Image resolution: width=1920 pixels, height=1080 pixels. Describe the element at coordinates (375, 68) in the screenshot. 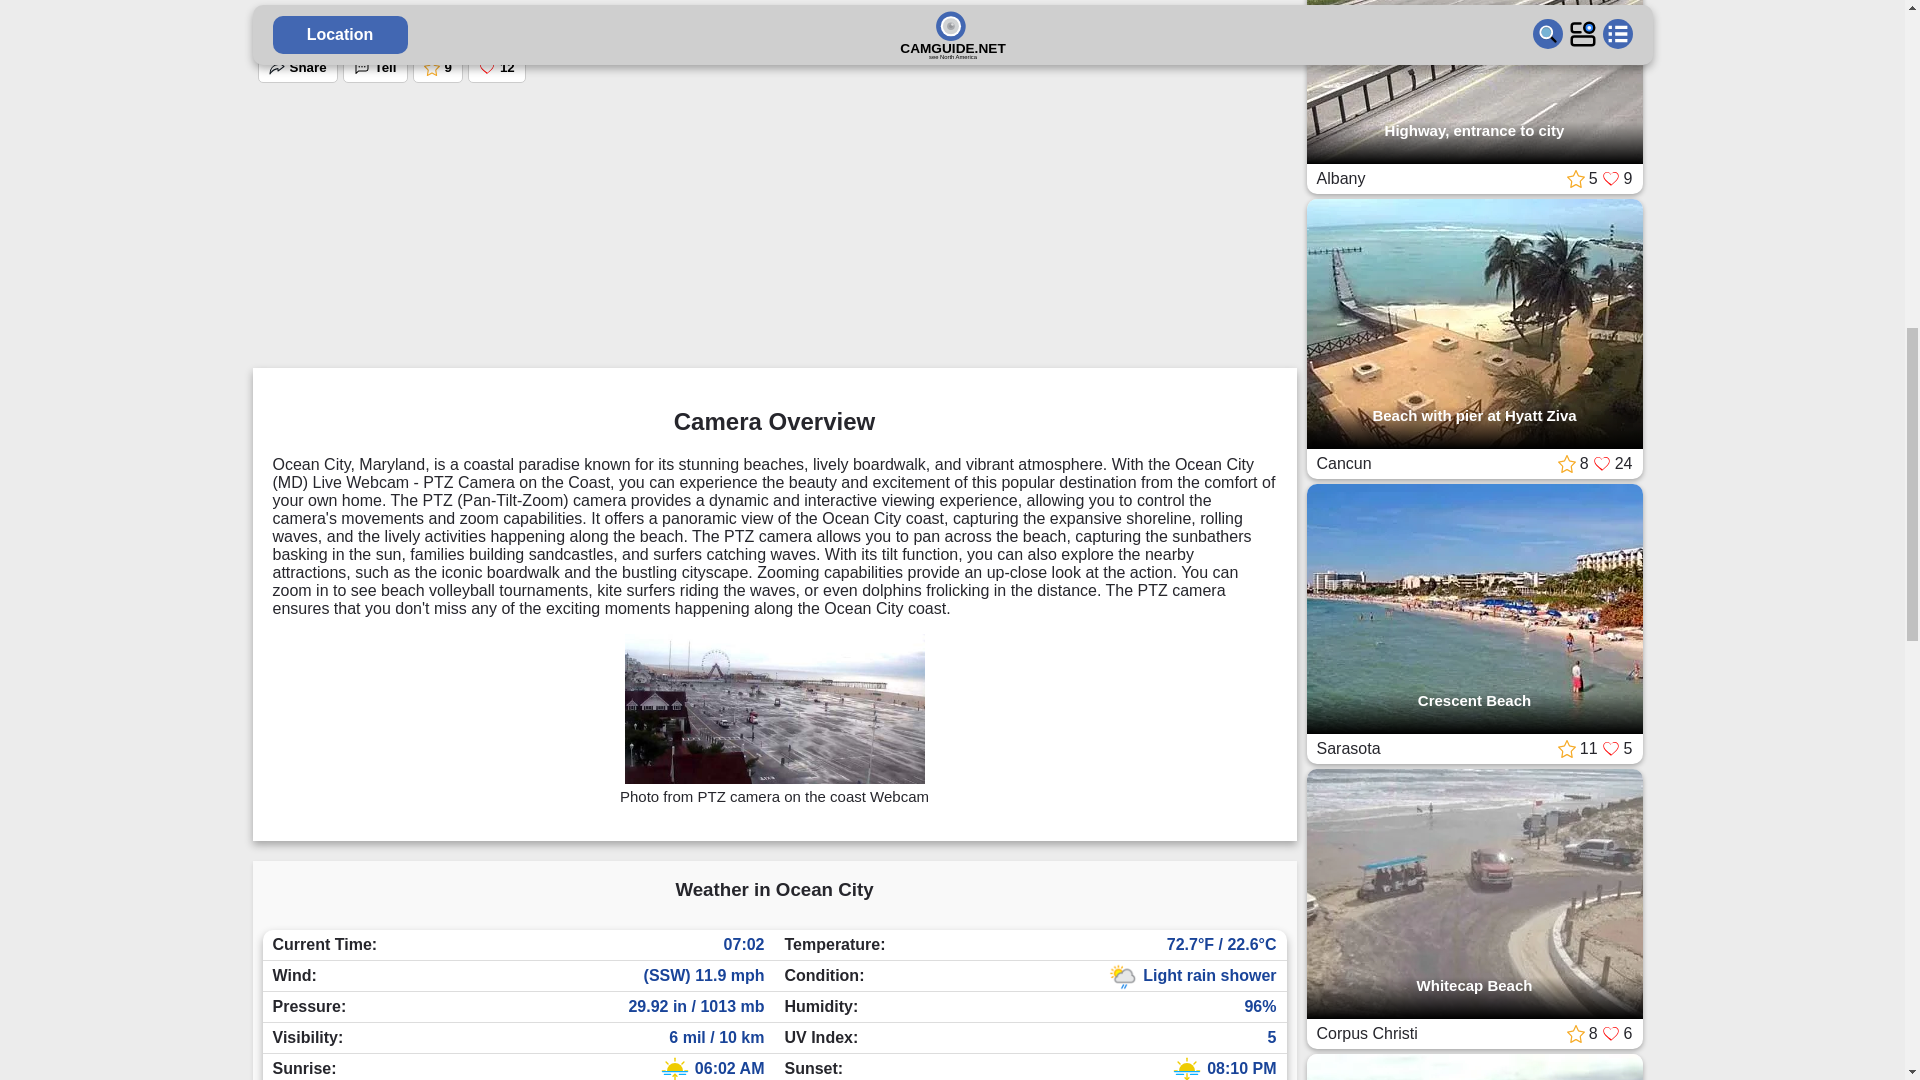

I see `Tell` at that location.